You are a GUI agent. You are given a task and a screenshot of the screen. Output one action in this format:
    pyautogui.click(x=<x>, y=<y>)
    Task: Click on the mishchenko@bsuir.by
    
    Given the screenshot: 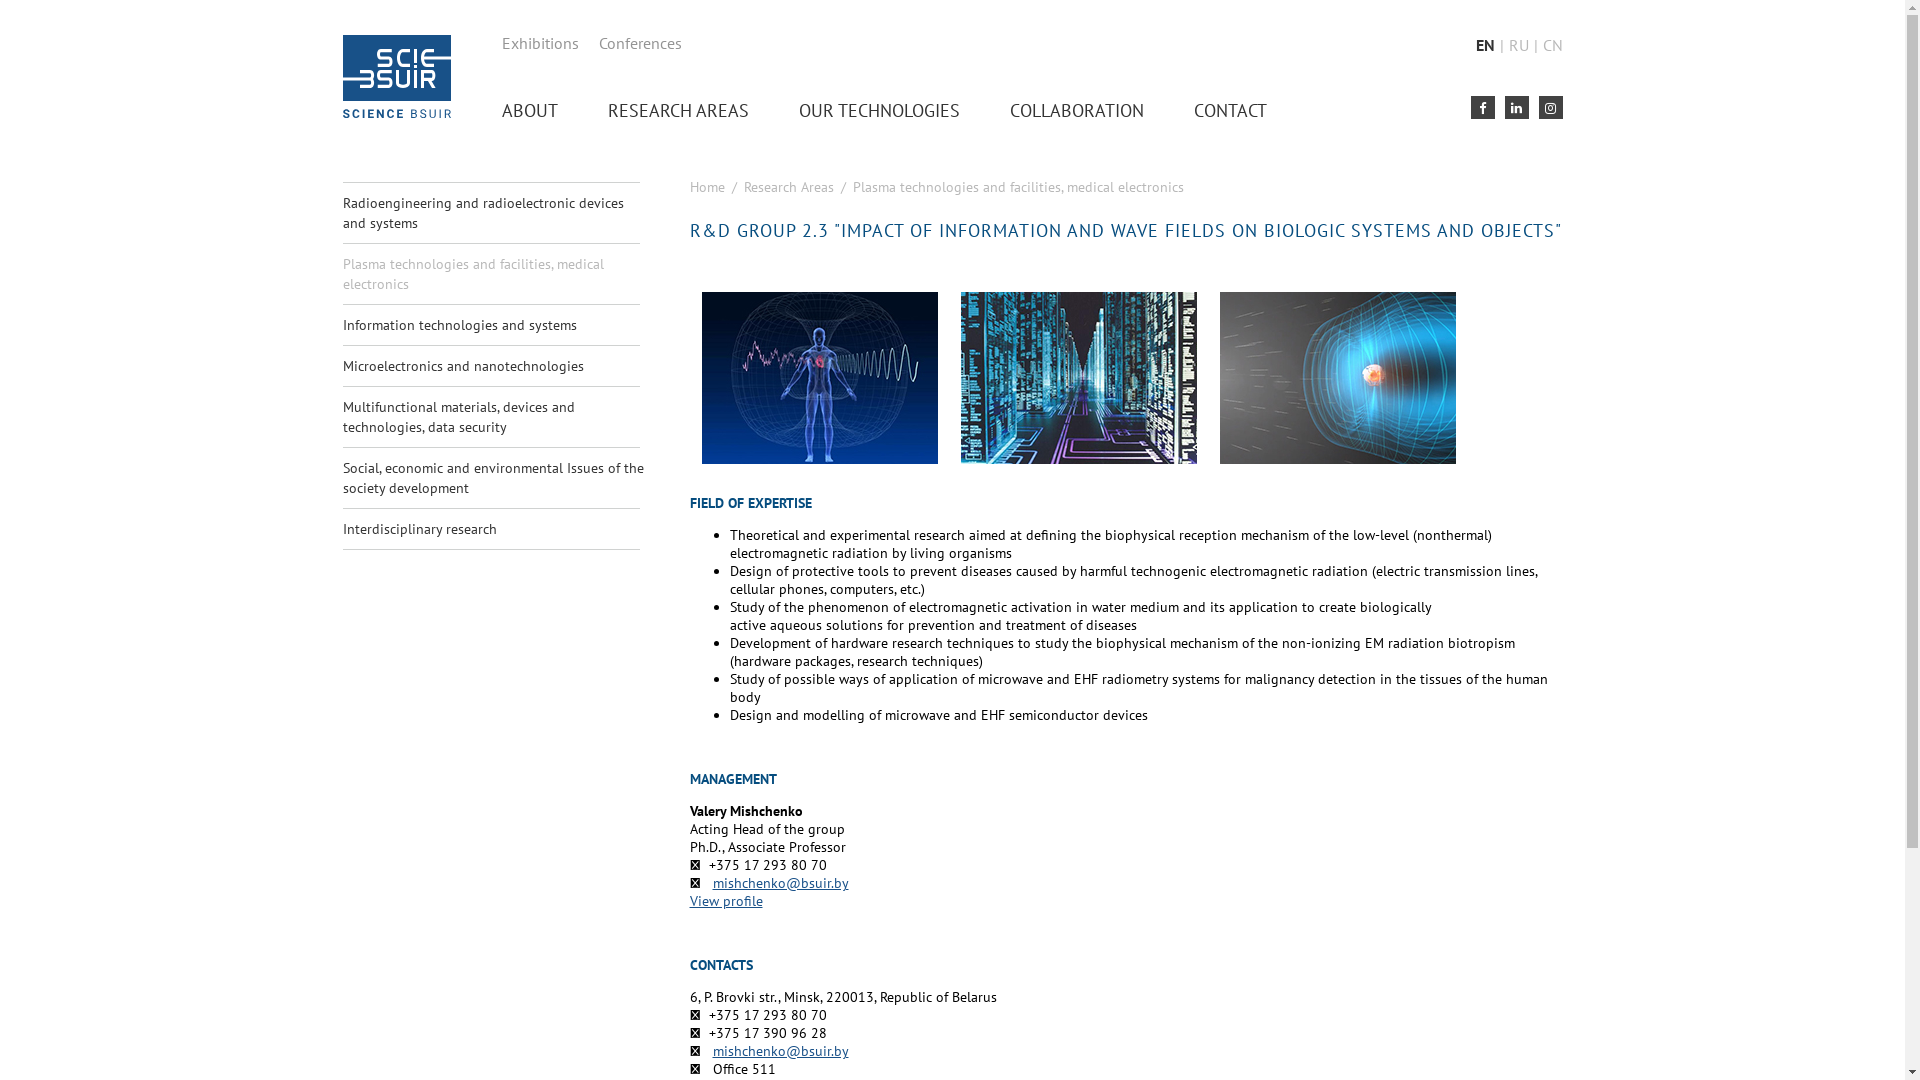 What is the action you would take?
    pyautogui.click(x=780, y=883)
    